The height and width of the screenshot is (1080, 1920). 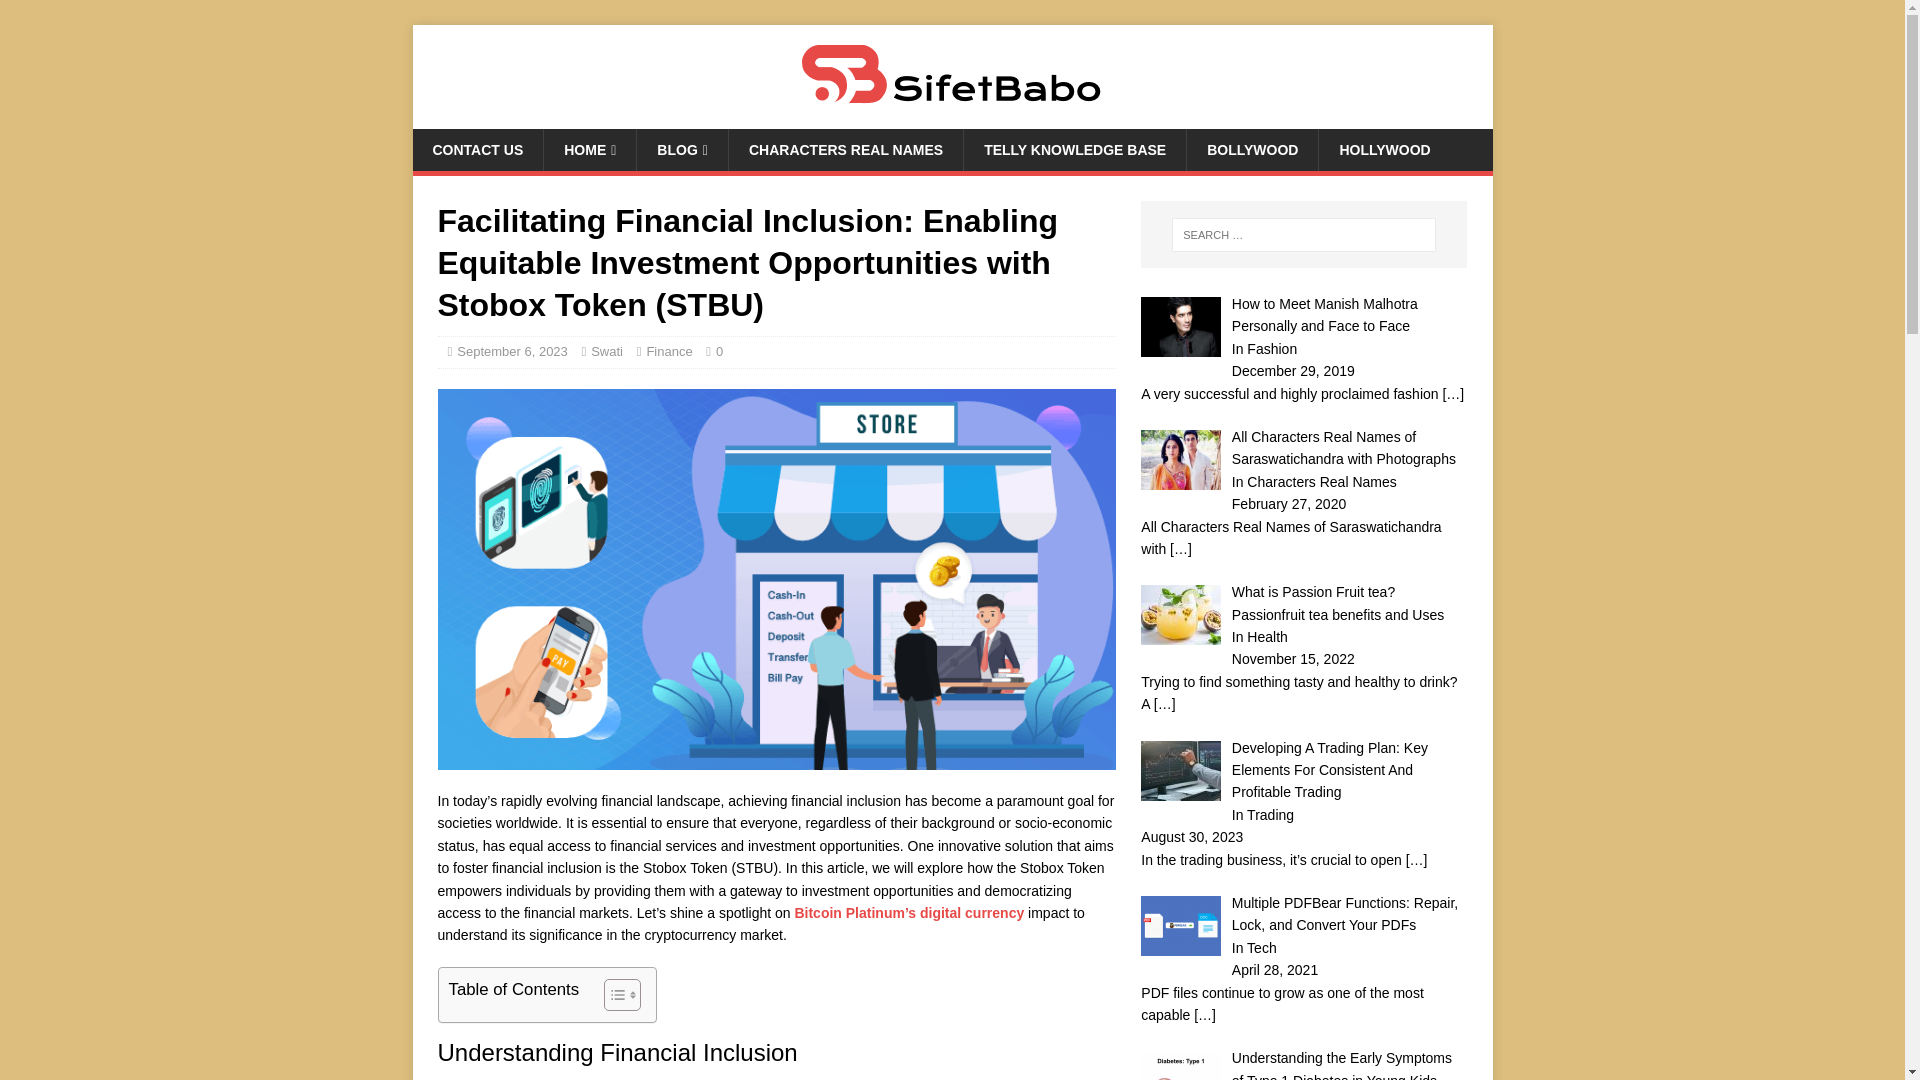 I want to click on BLOG, so click(x=681, y=149).